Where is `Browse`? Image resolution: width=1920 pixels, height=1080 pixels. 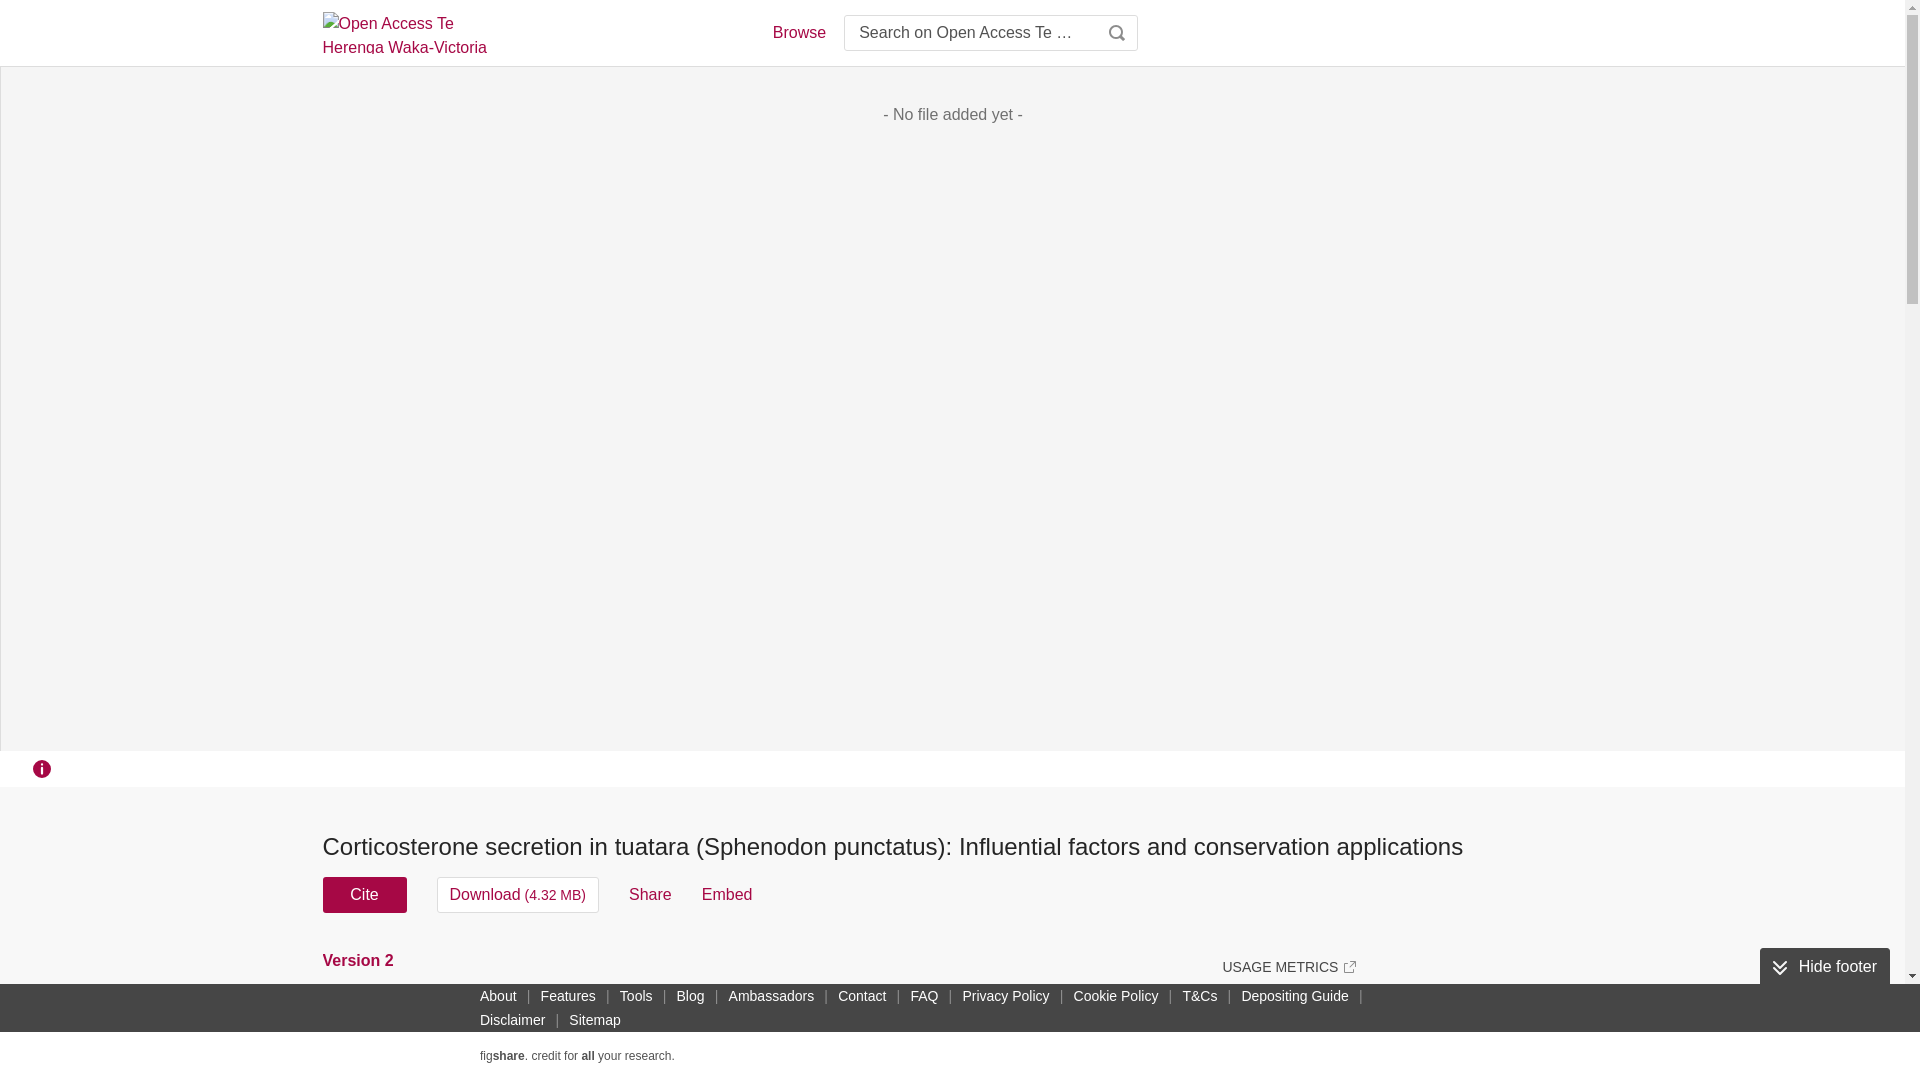 Browse is located at coordinates (798, 32).